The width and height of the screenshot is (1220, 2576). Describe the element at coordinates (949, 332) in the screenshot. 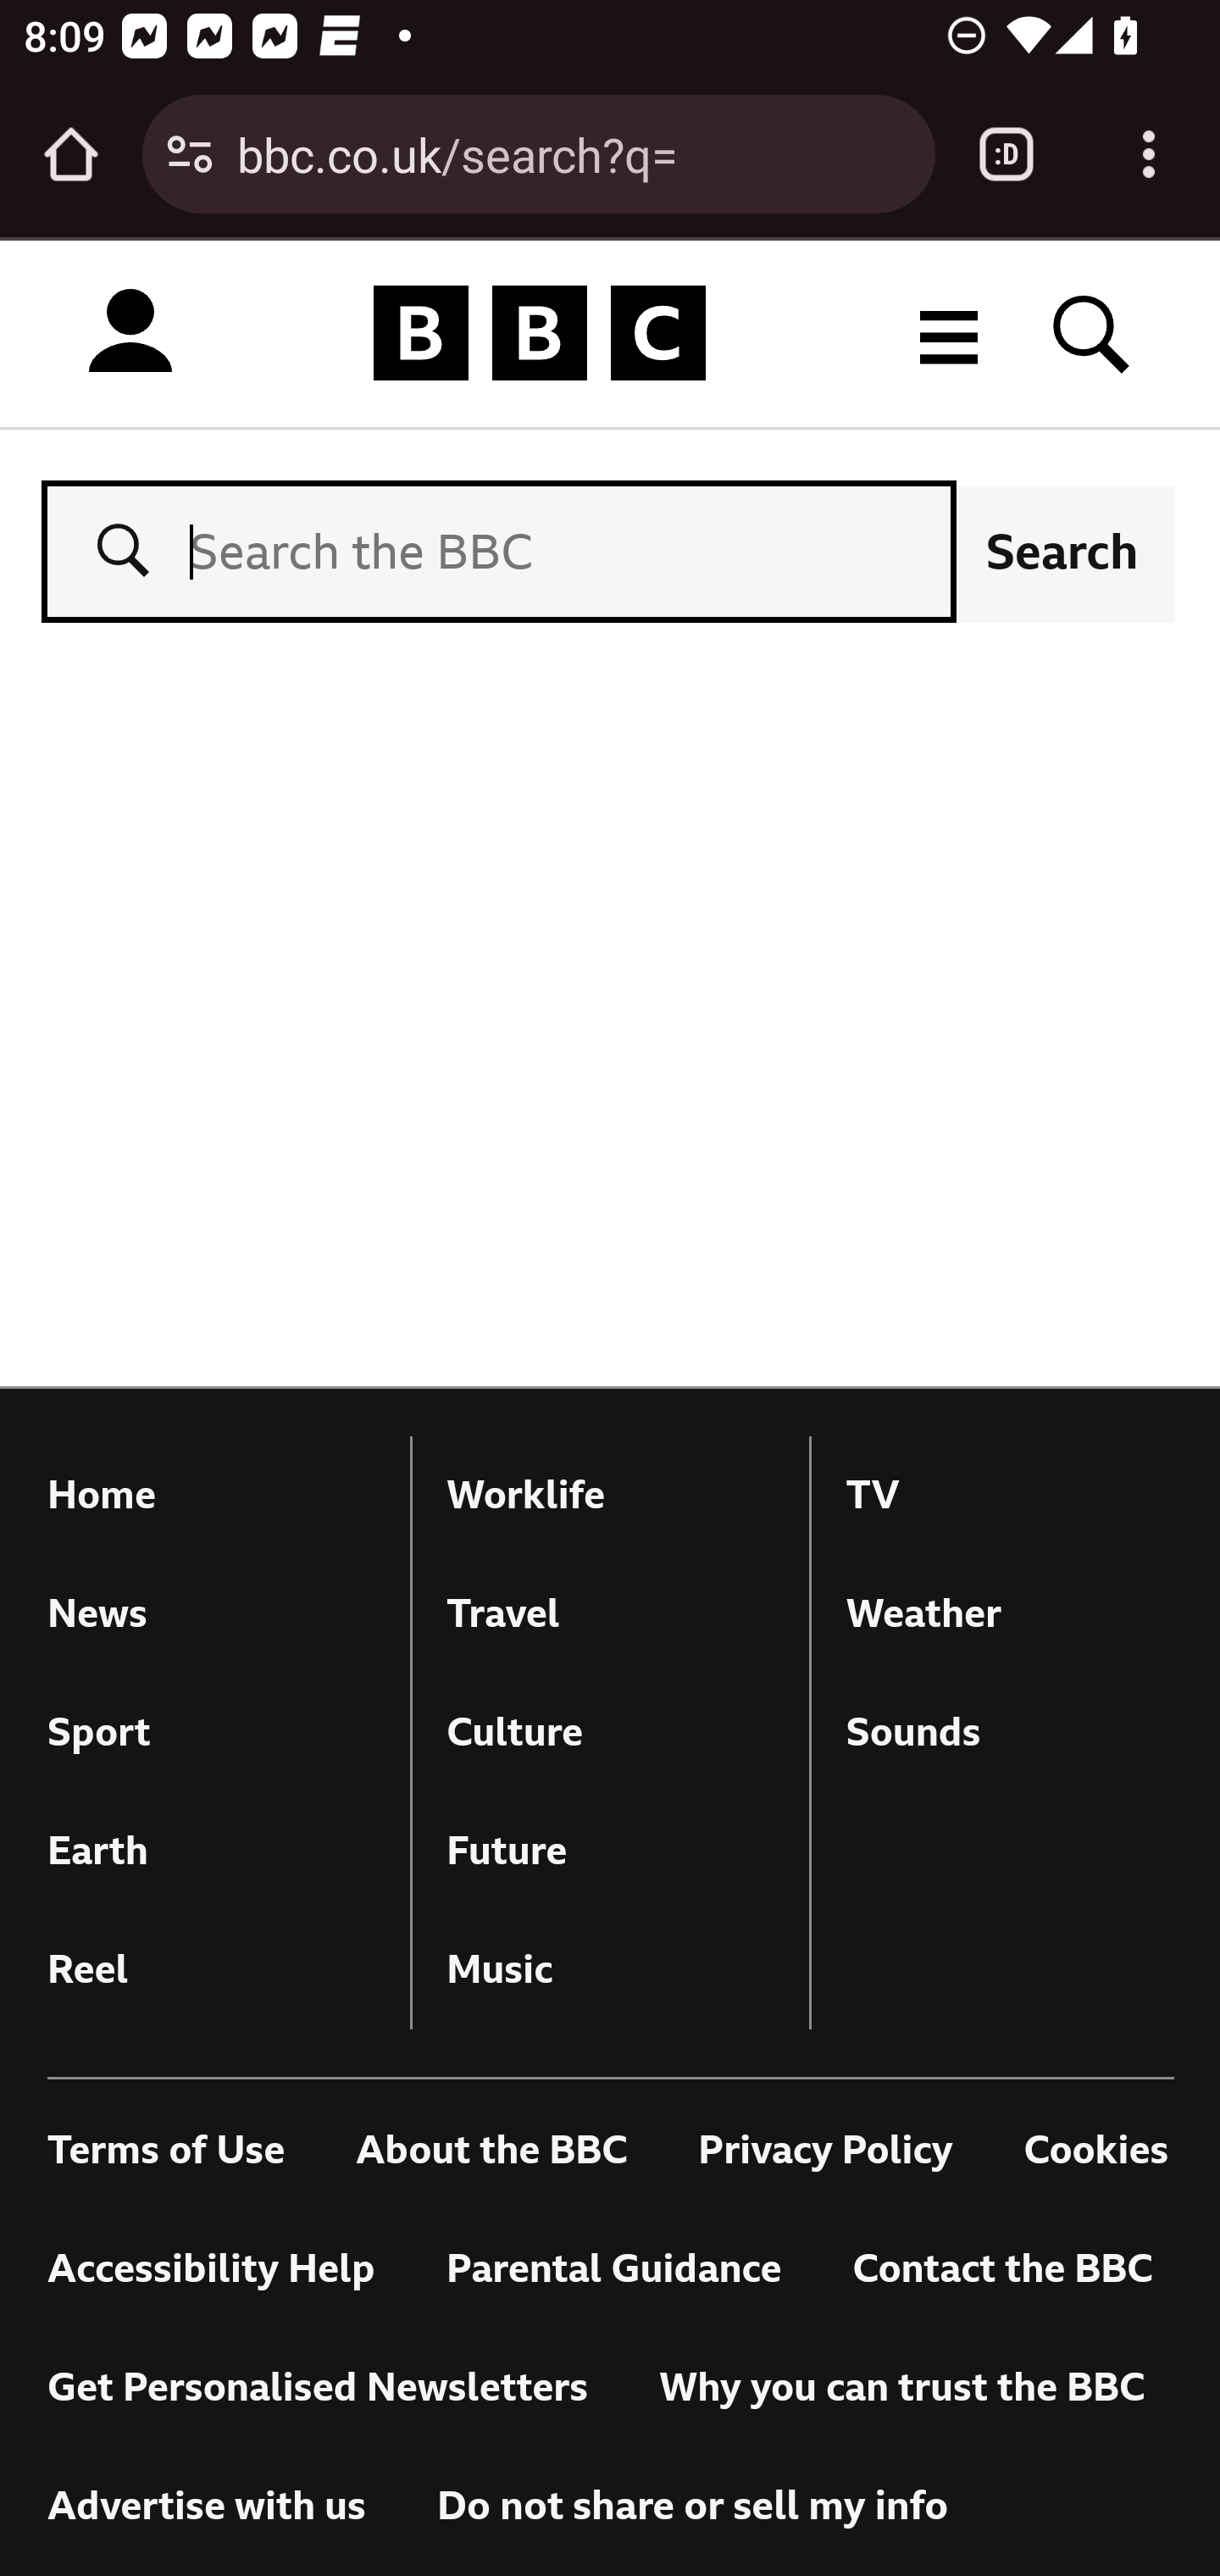

I see `More menu` at that location.